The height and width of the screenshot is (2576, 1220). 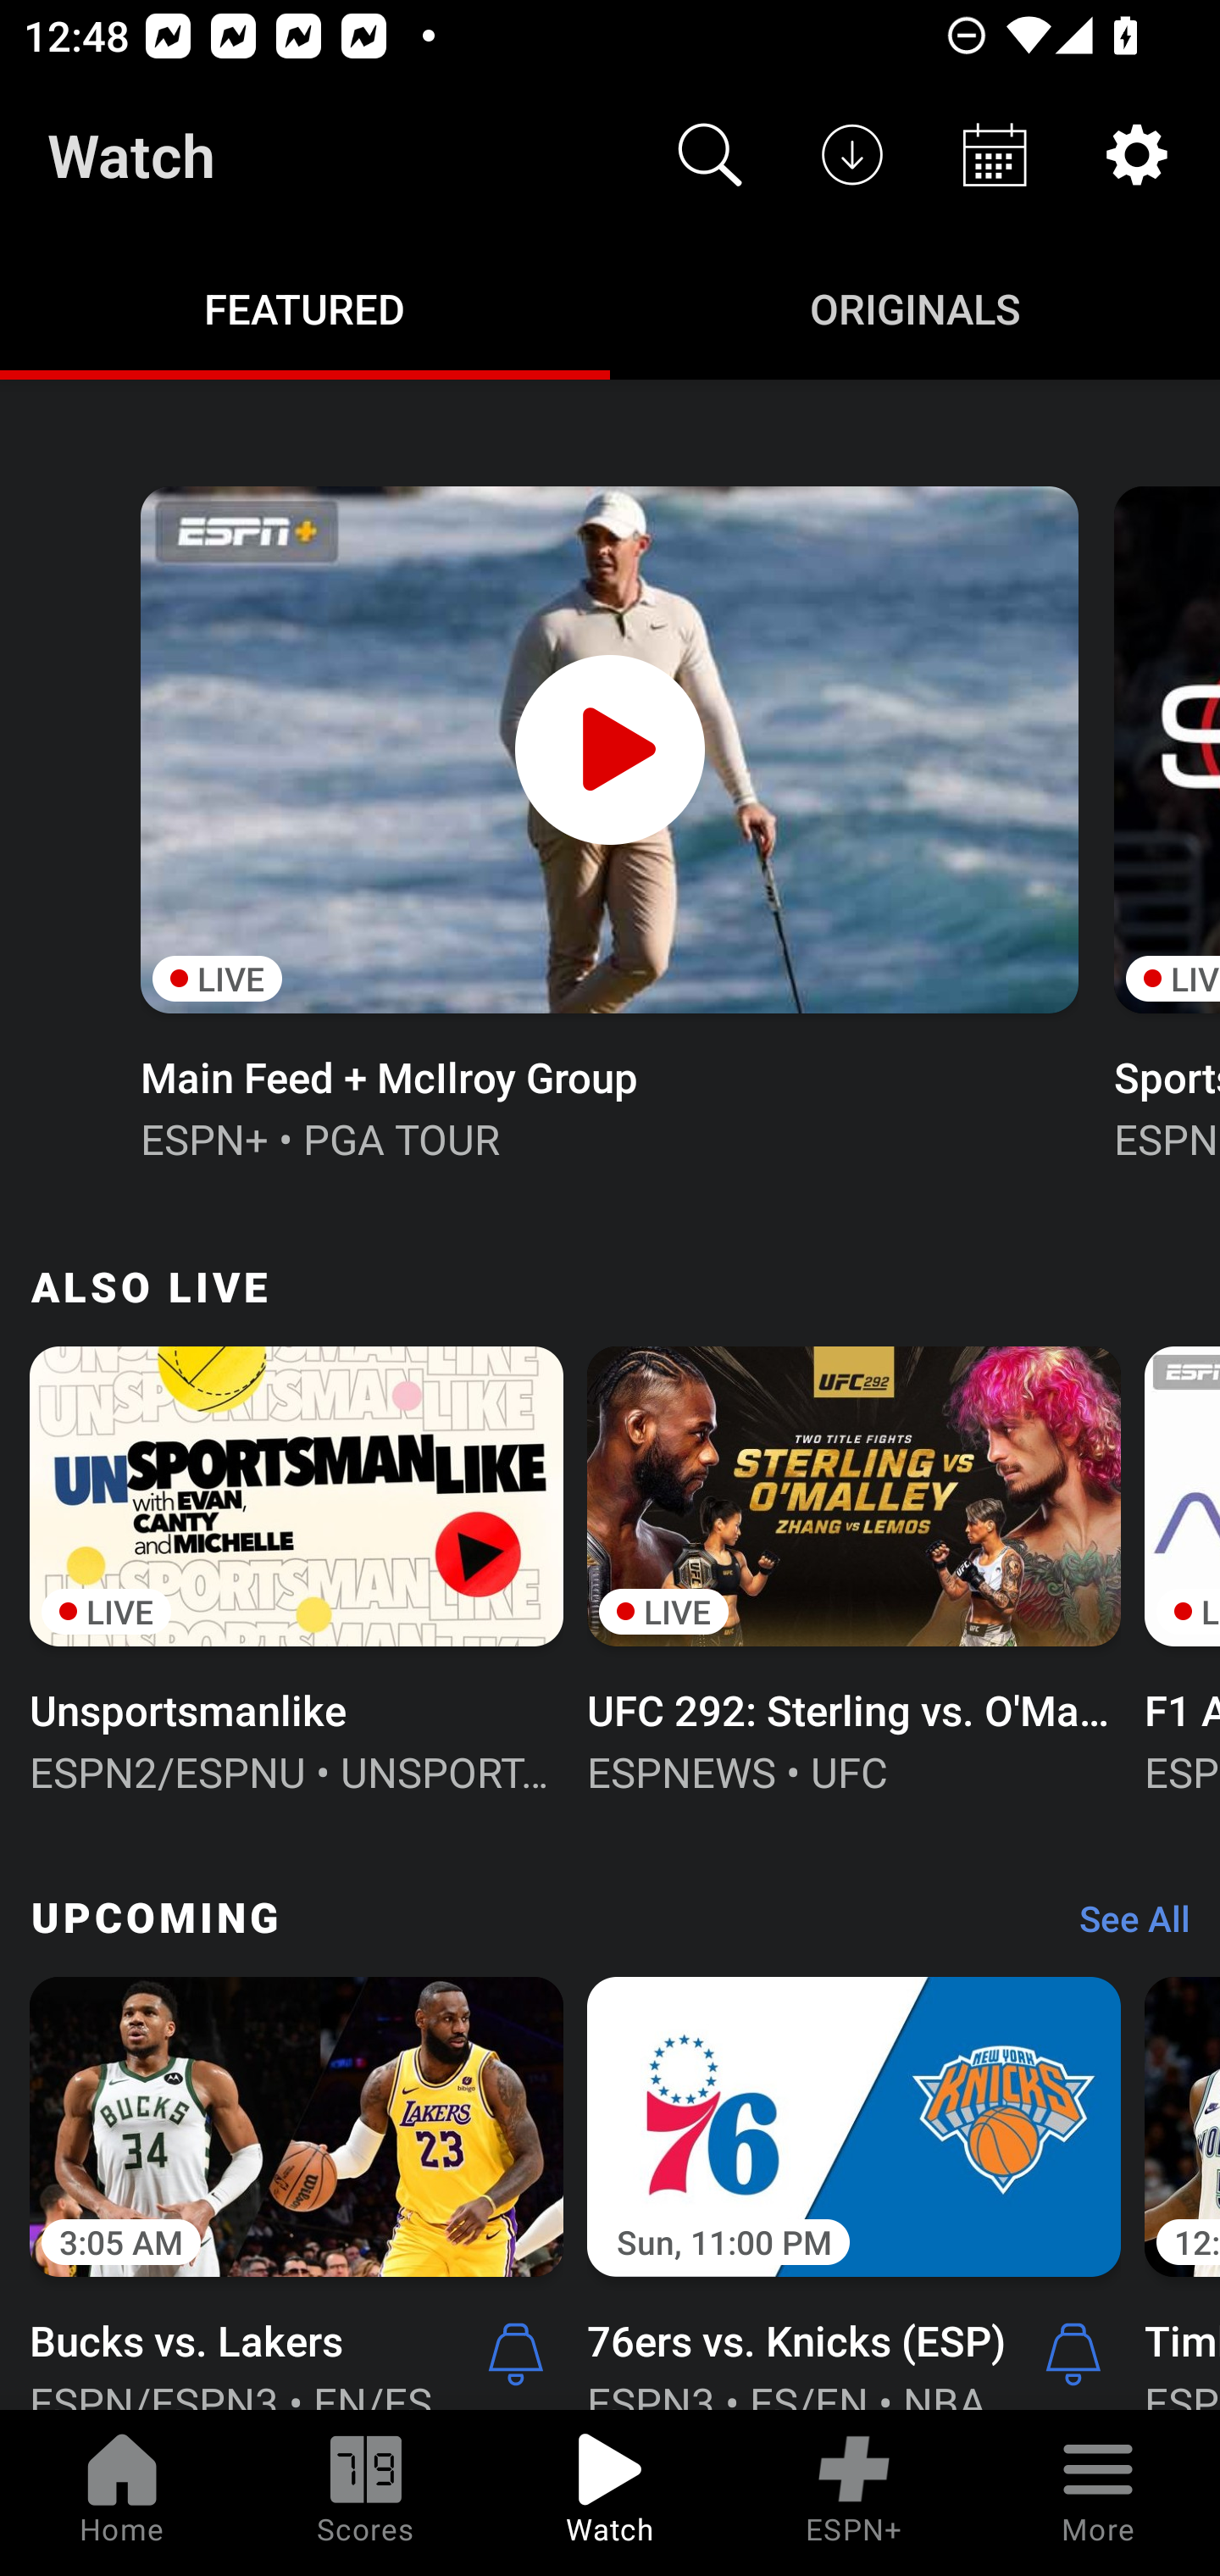 I want to click on Downloads, so click(x=852, y=154).